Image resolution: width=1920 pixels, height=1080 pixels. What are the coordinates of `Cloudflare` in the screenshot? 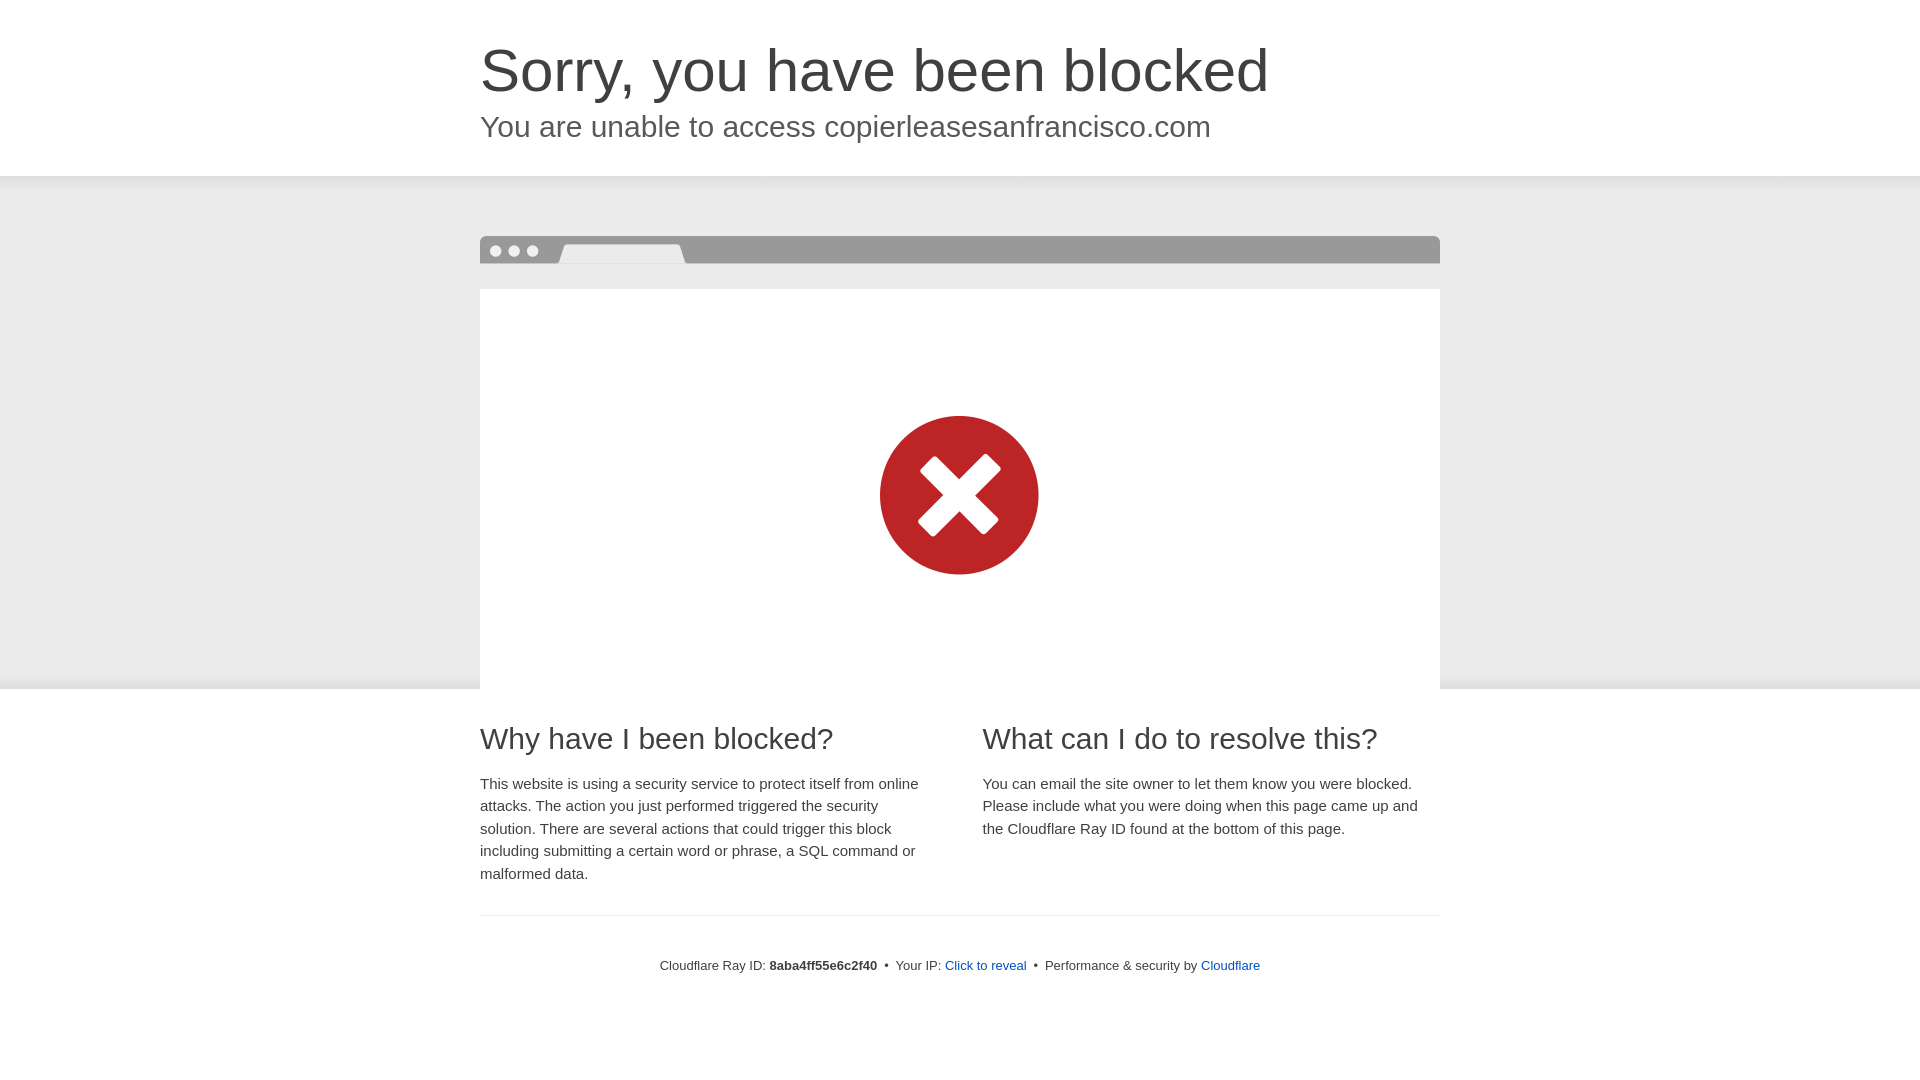 It's located at (1230, 965).